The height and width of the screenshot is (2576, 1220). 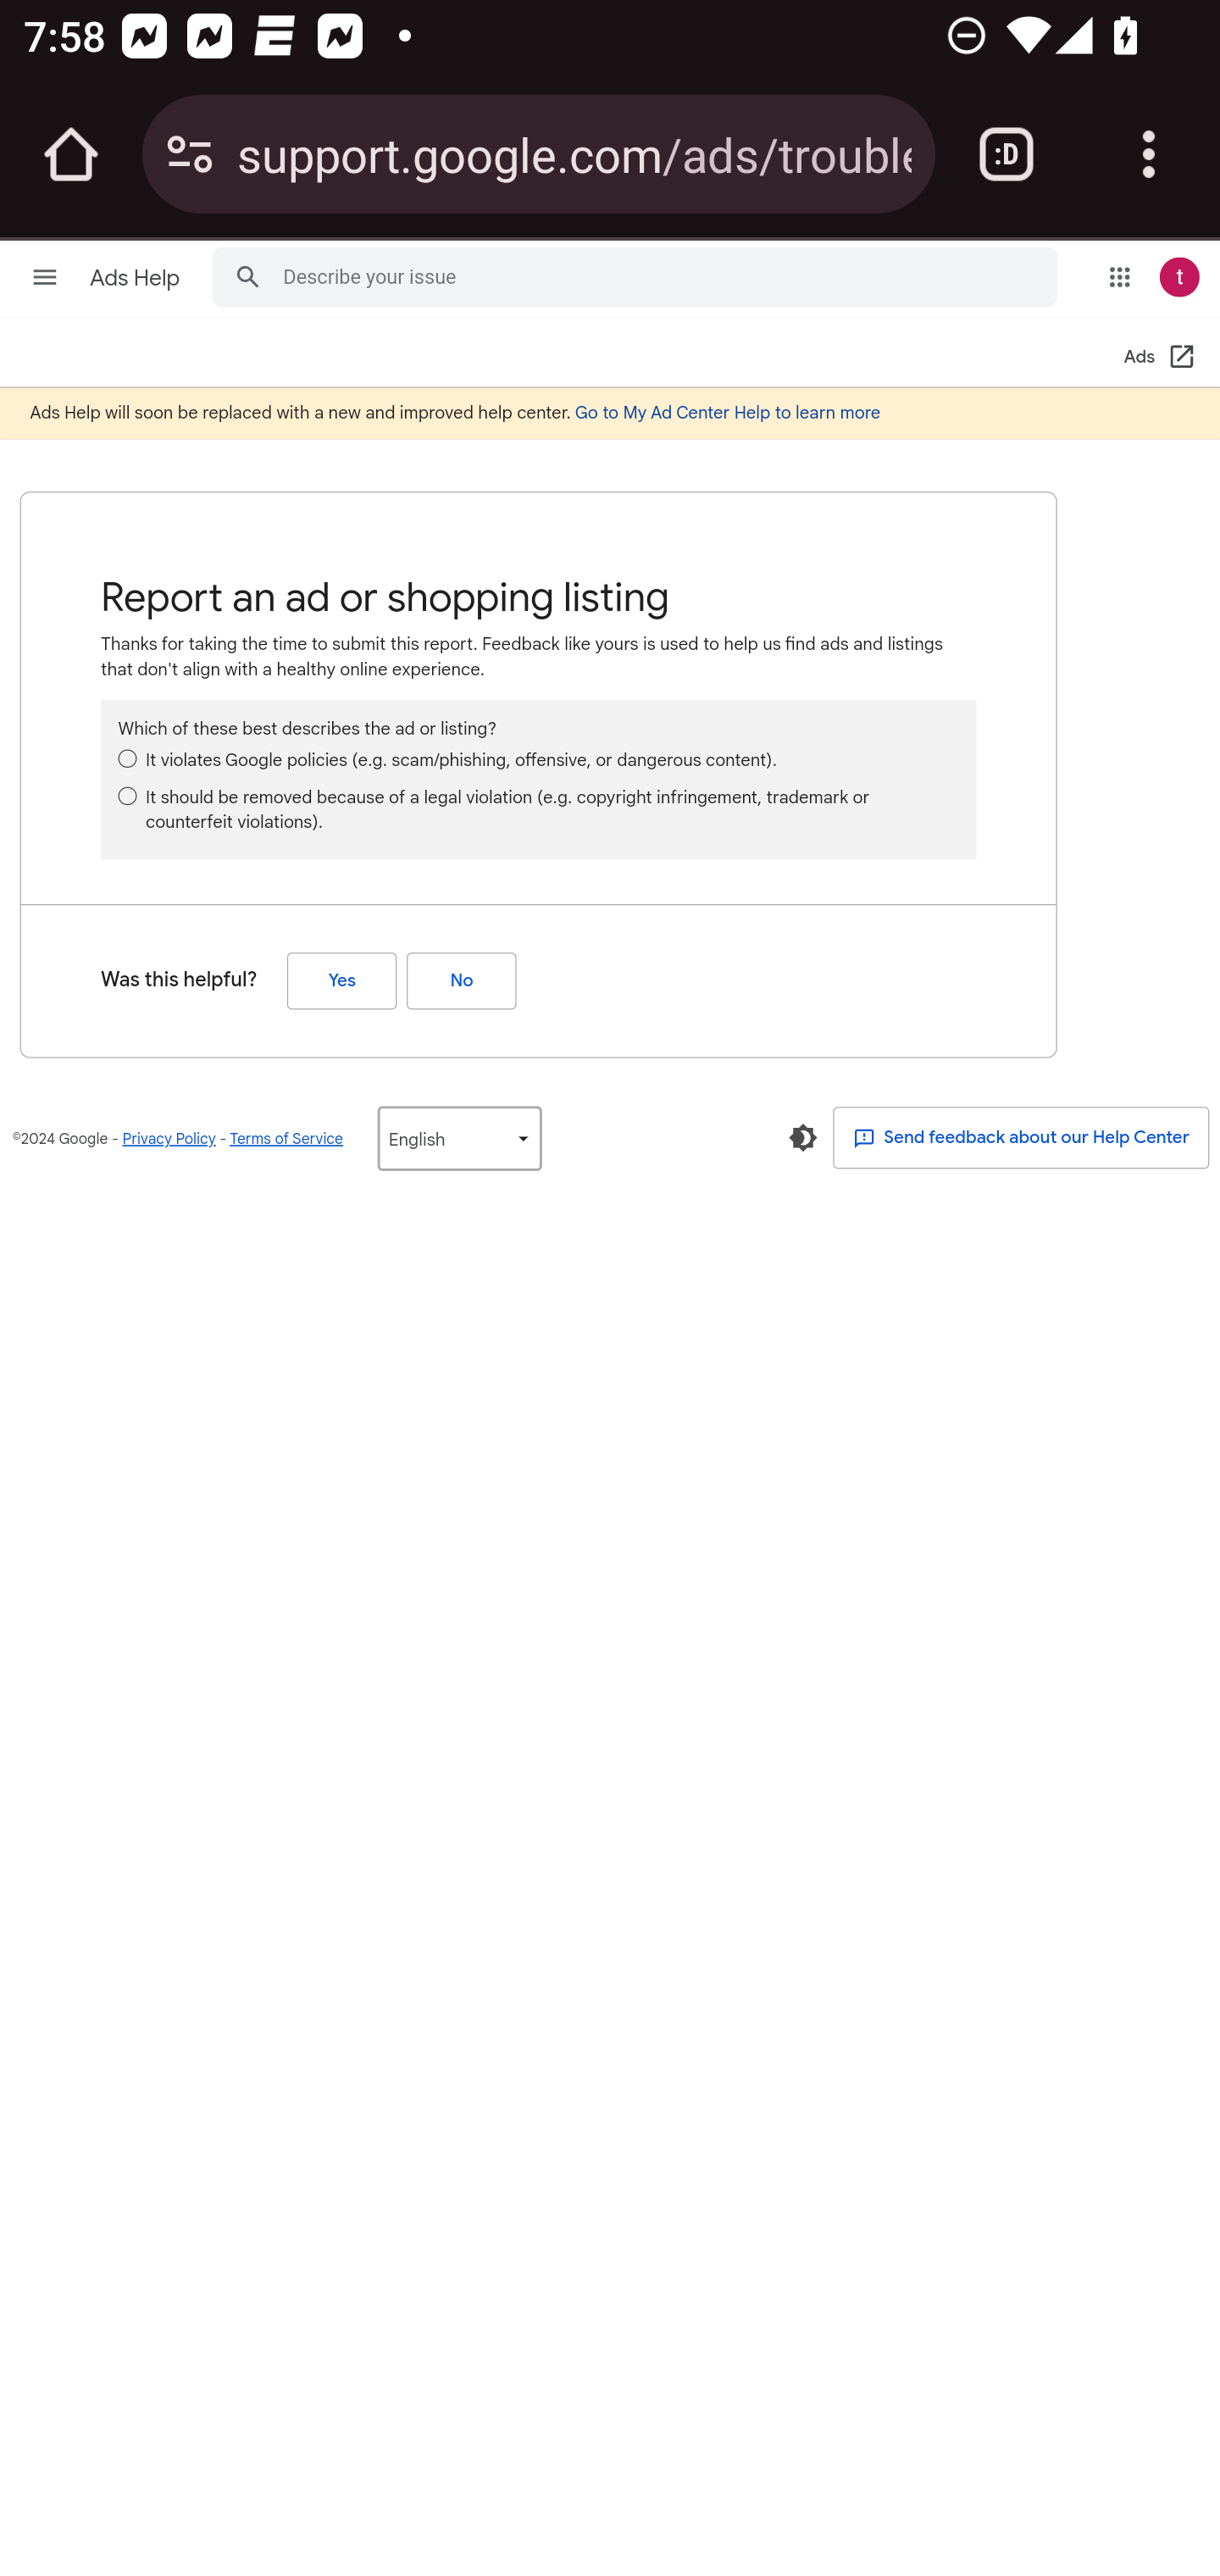 What do you see at coordinates (1006, 154) in the screenshot?
I see `Switch or close tabs` at bounding box center [1006, 154].